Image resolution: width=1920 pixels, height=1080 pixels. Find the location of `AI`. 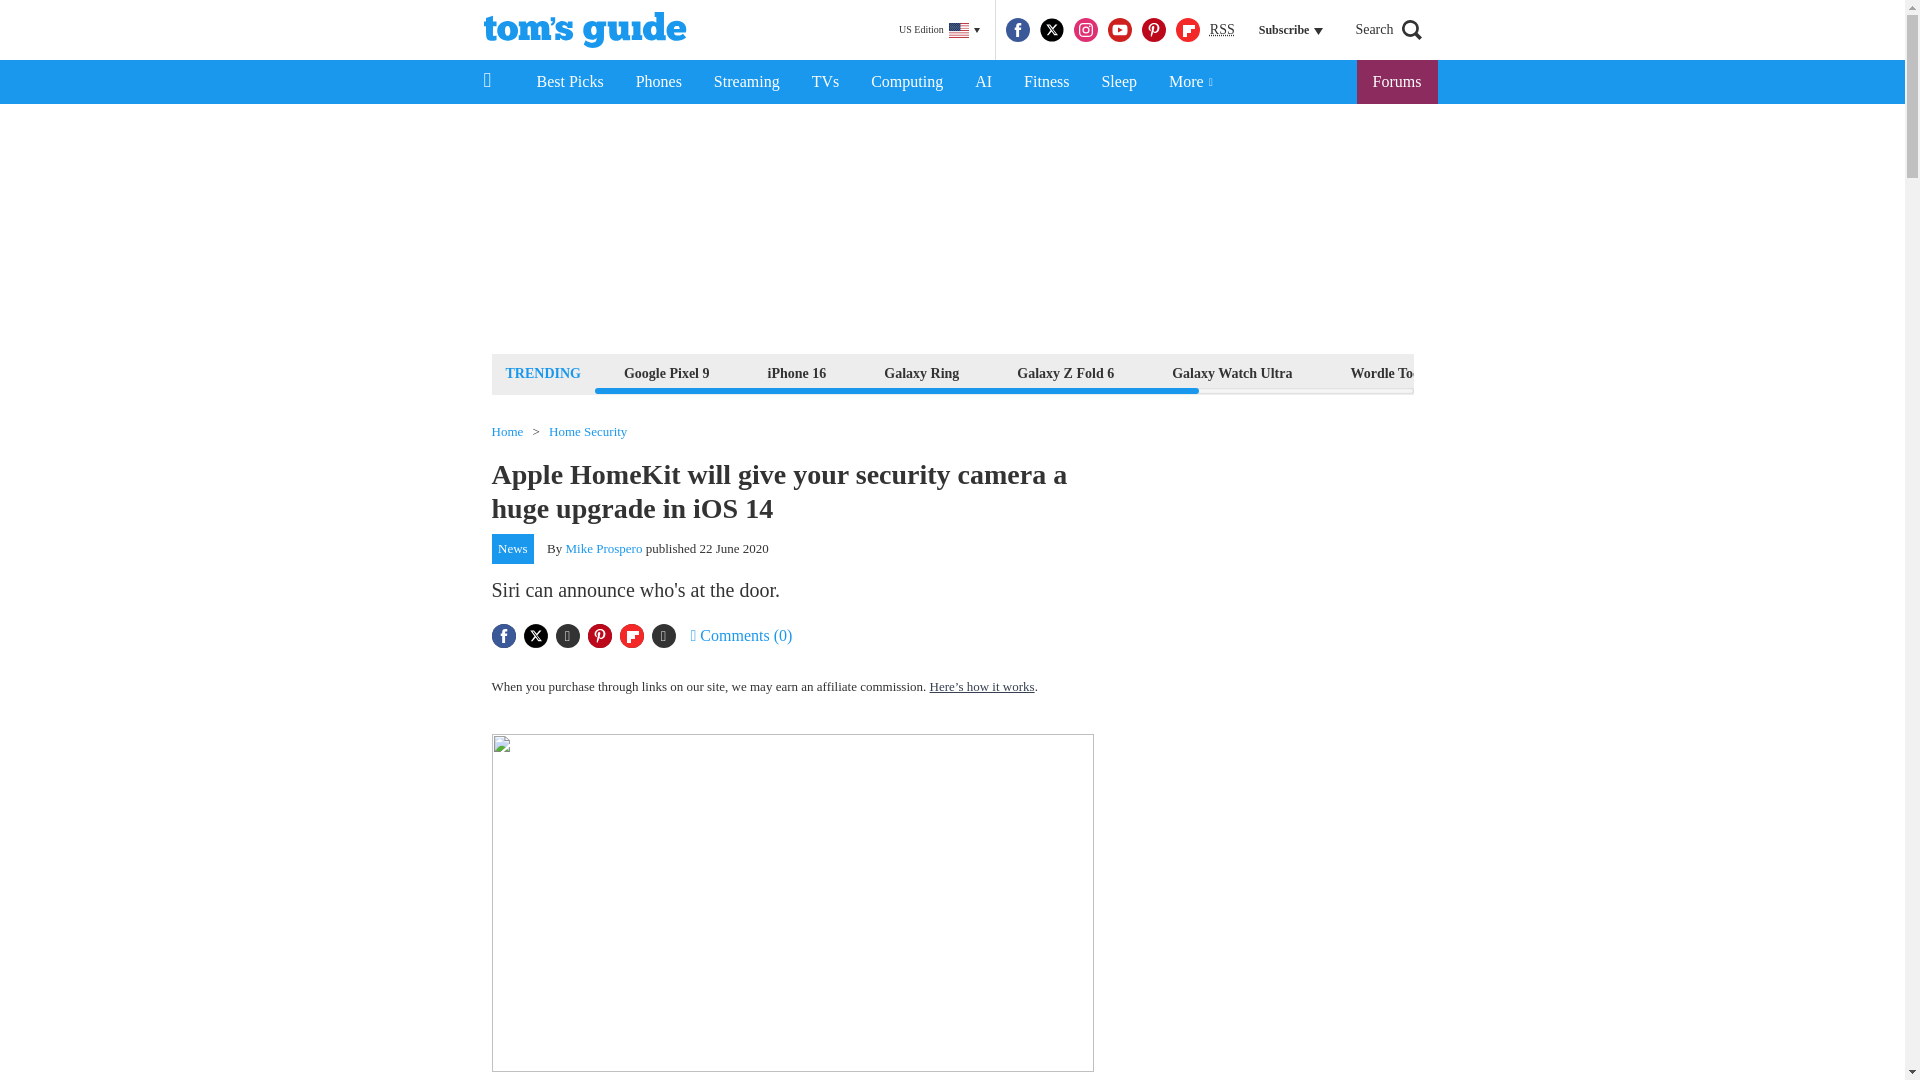

AI is located at coordinates (983, 82).